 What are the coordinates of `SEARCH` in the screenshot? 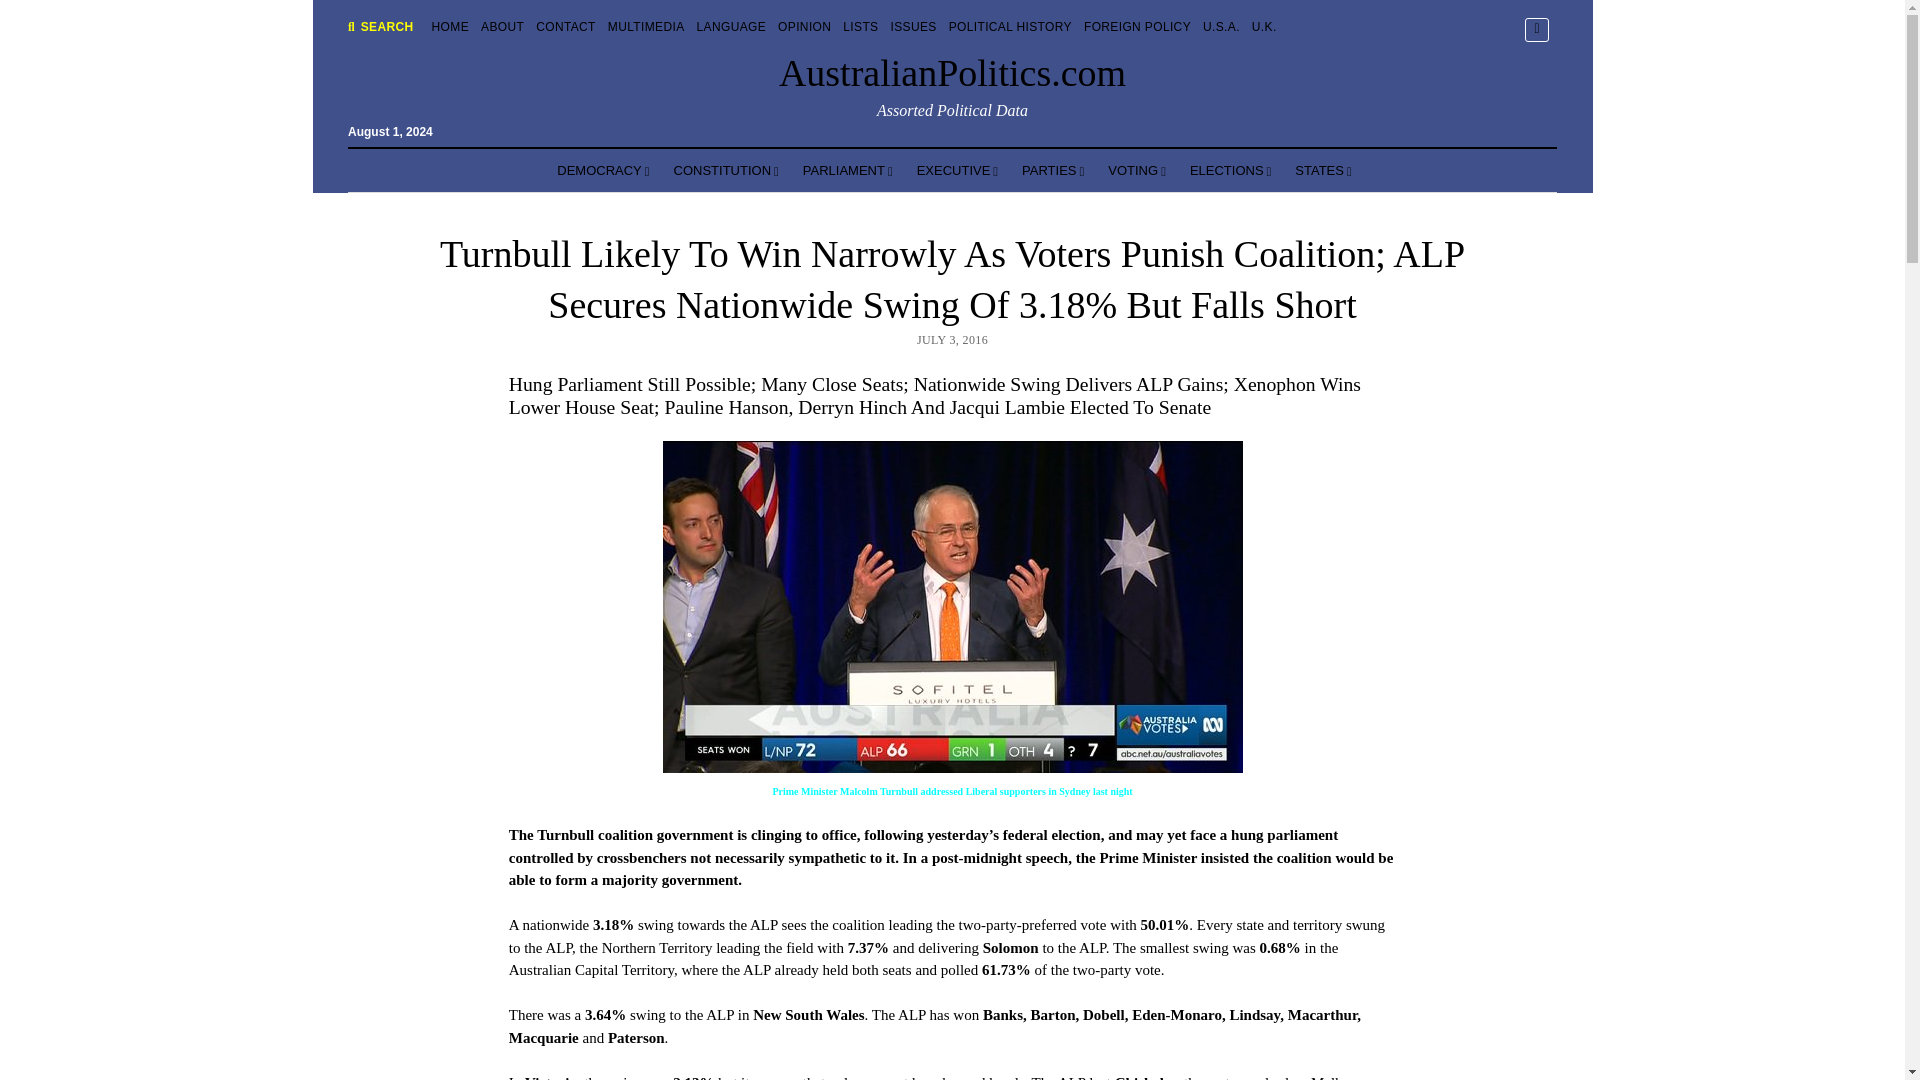 It's located at (380, 26).